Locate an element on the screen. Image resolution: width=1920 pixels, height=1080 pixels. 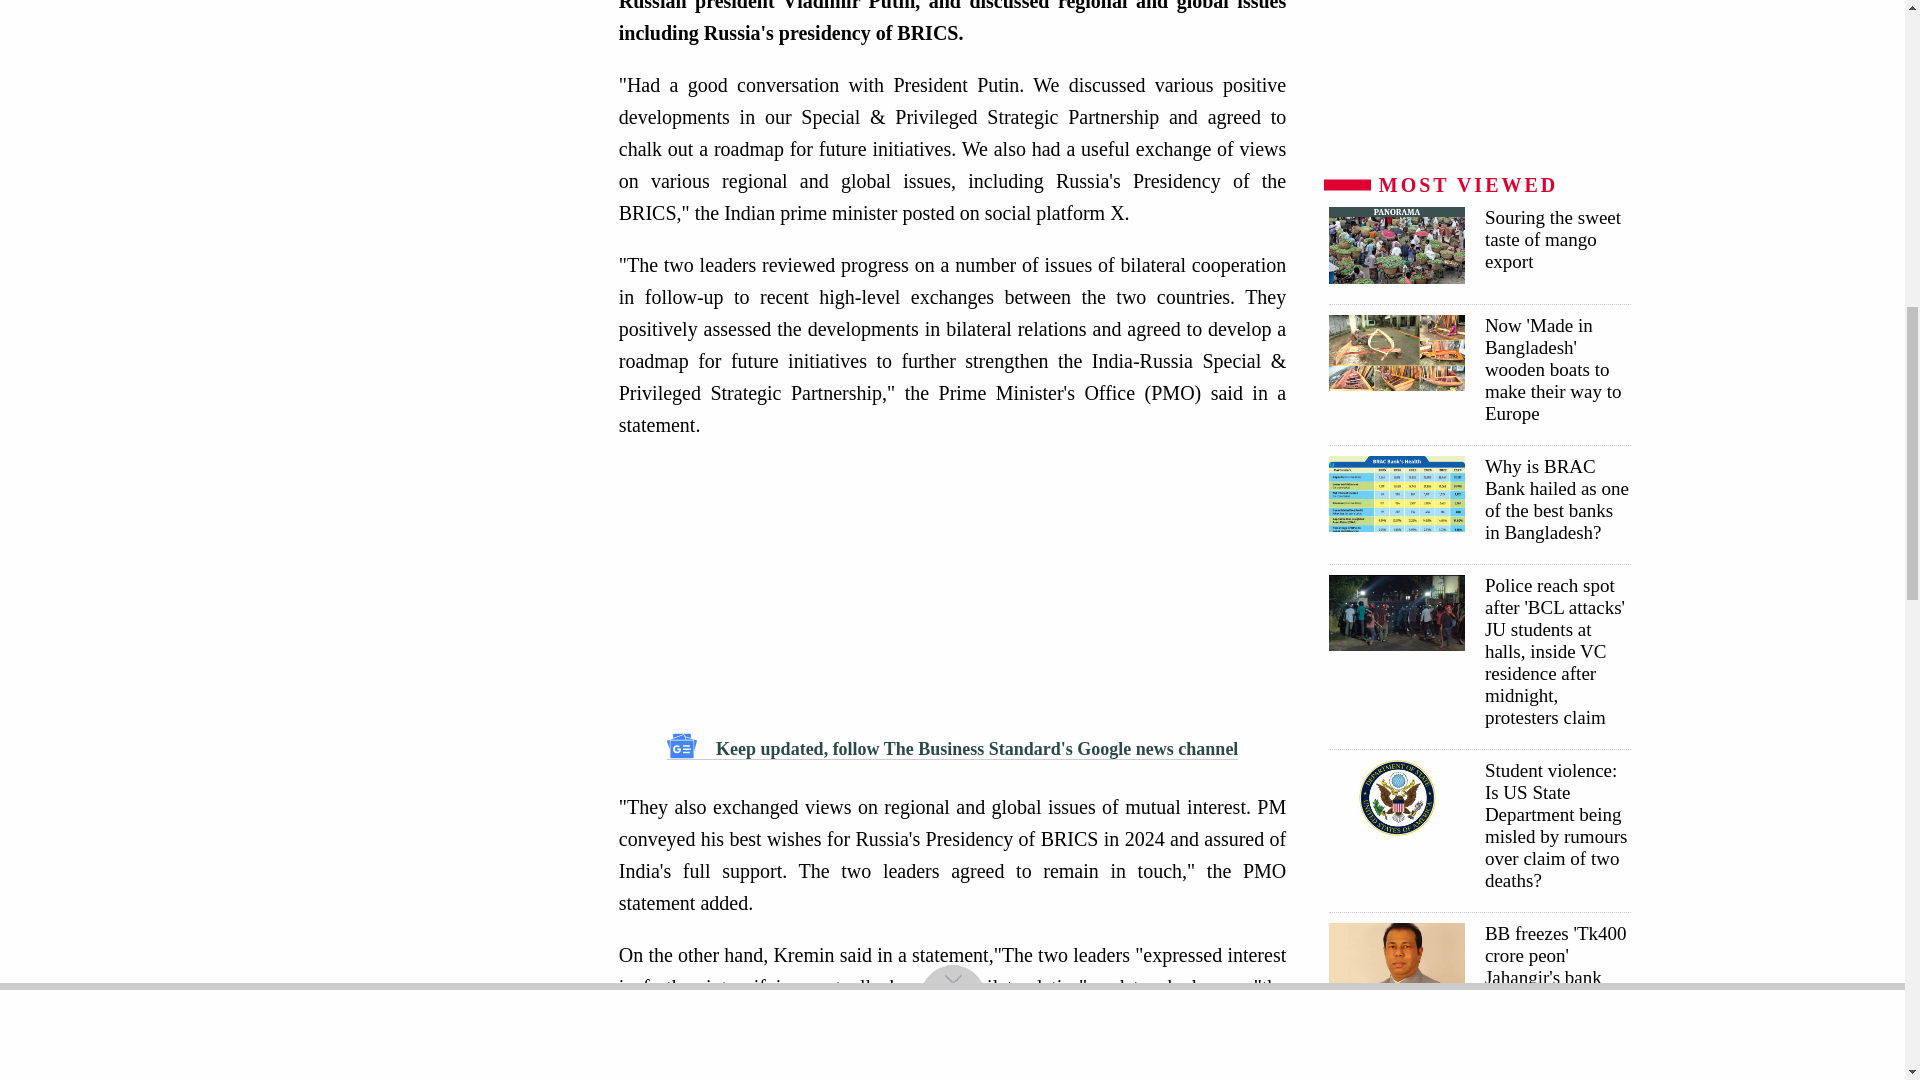
3rd party ad content is located at coordinates (1478, 76).